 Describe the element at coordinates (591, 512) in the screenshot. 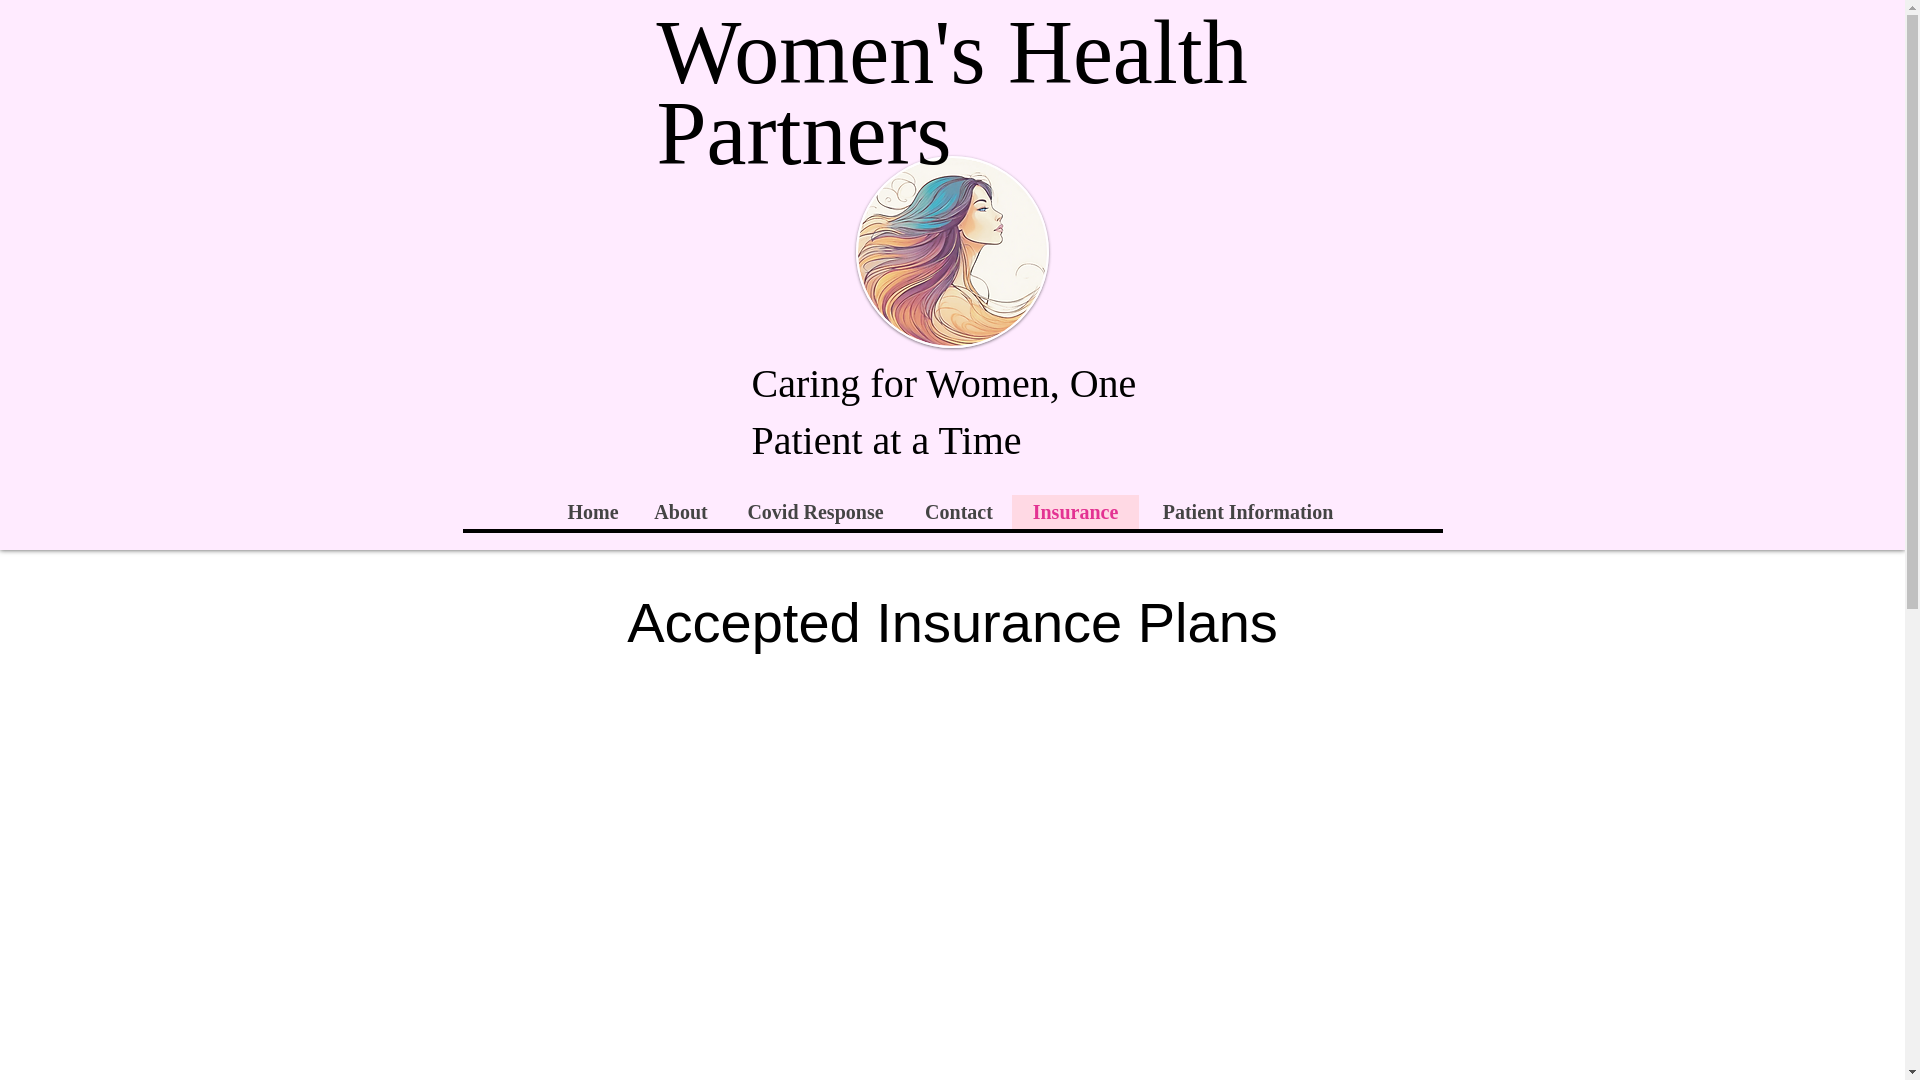

I see `Home` at that location.